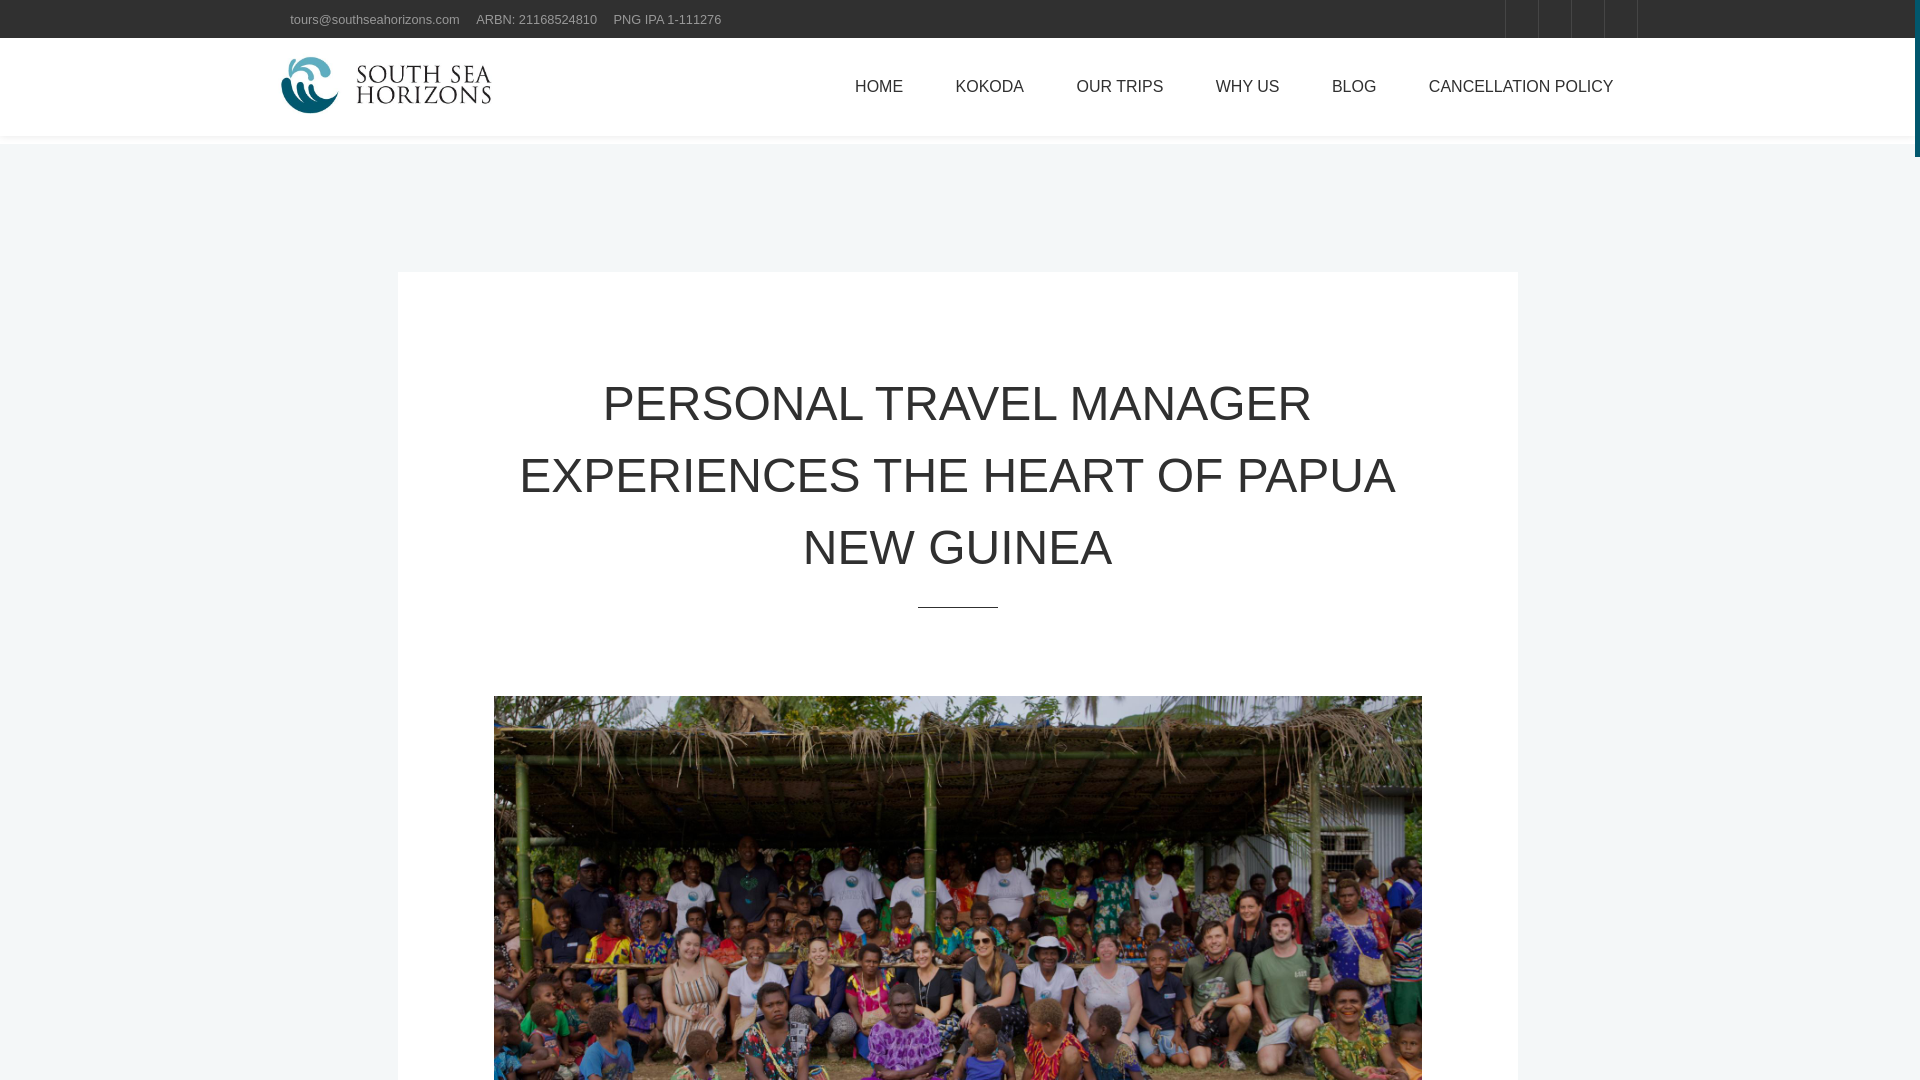 The image size is (1920, 1080). What do you see at coordinates (1521, 86) in the screenshot?
I see `CANCELLATION POLICY` at bounding box center [1521, 86].